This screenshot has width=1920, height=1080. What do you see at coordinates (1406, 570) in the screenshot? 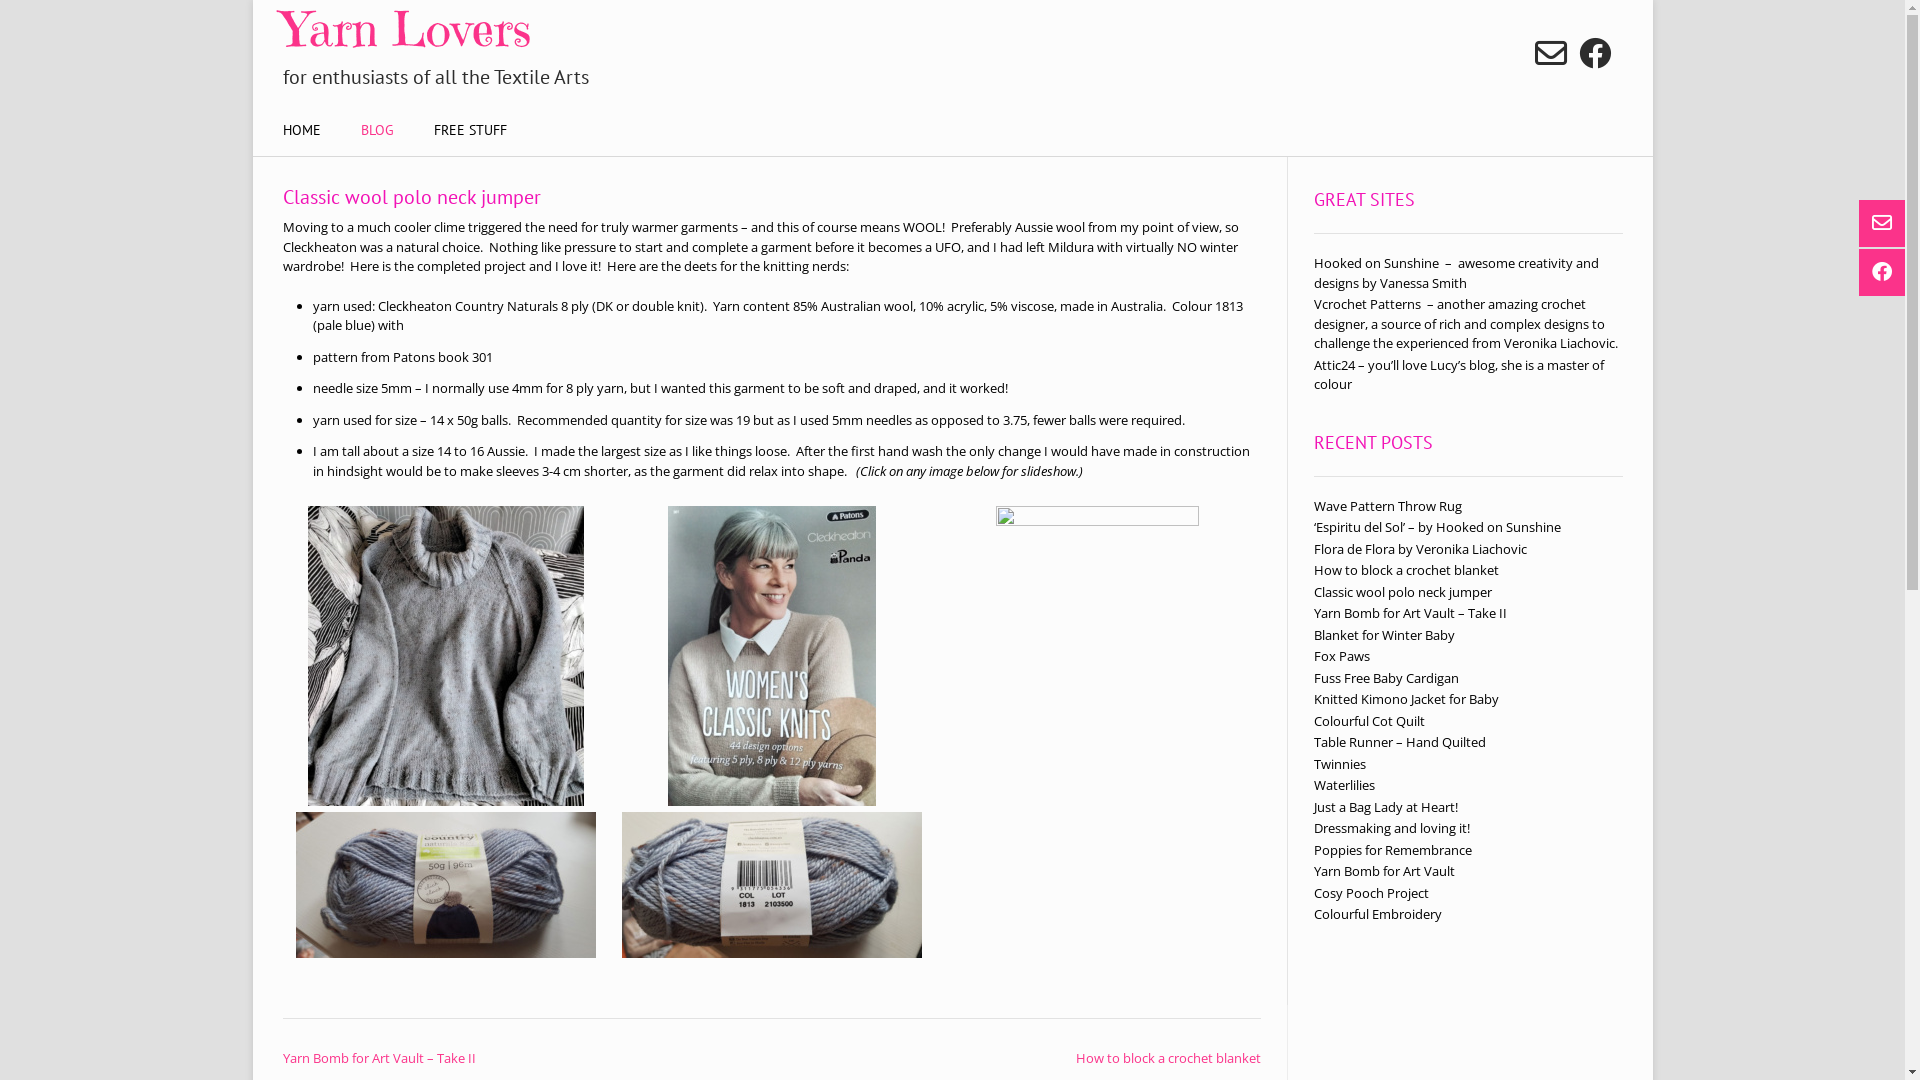
I see `How to block a crochet blanket` at bounding box center [1406, 570].